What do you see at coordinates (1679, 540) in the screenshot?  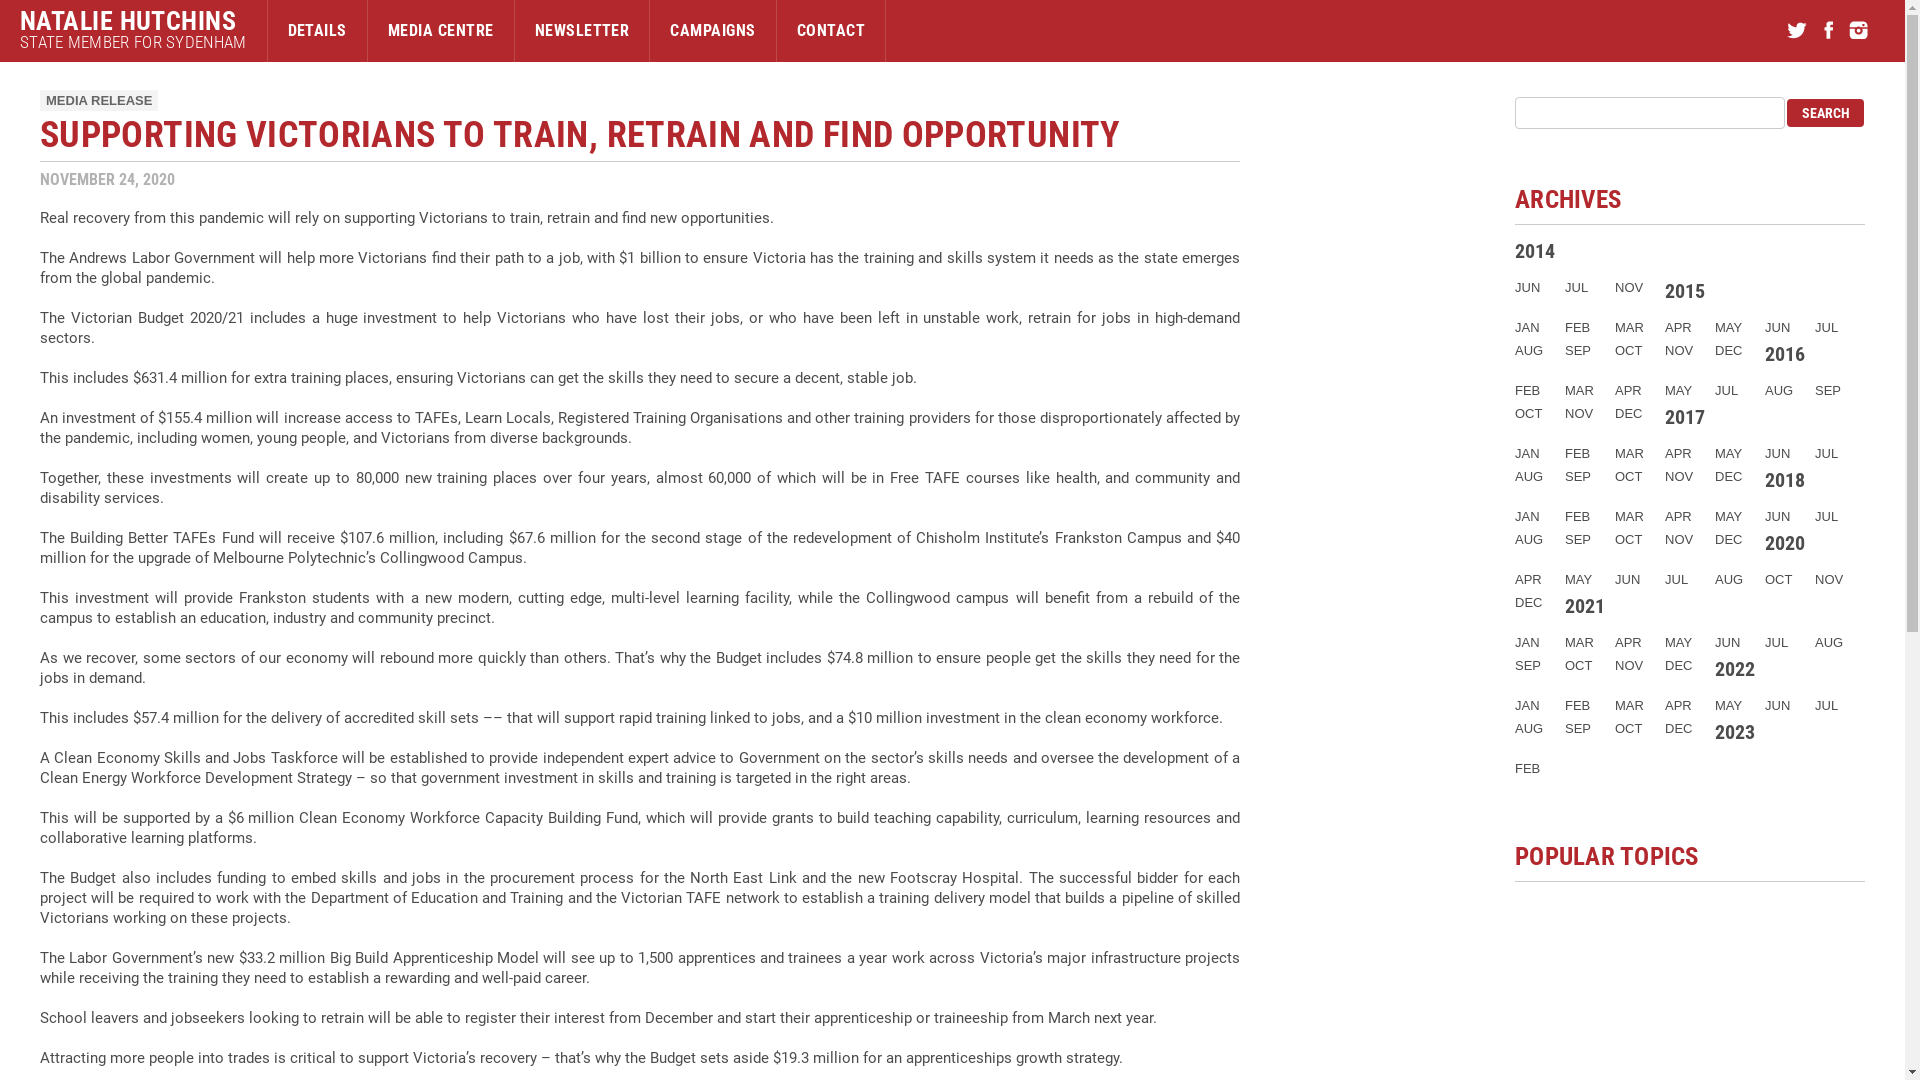 I see `NOV` at bounding box center [1679, 540].